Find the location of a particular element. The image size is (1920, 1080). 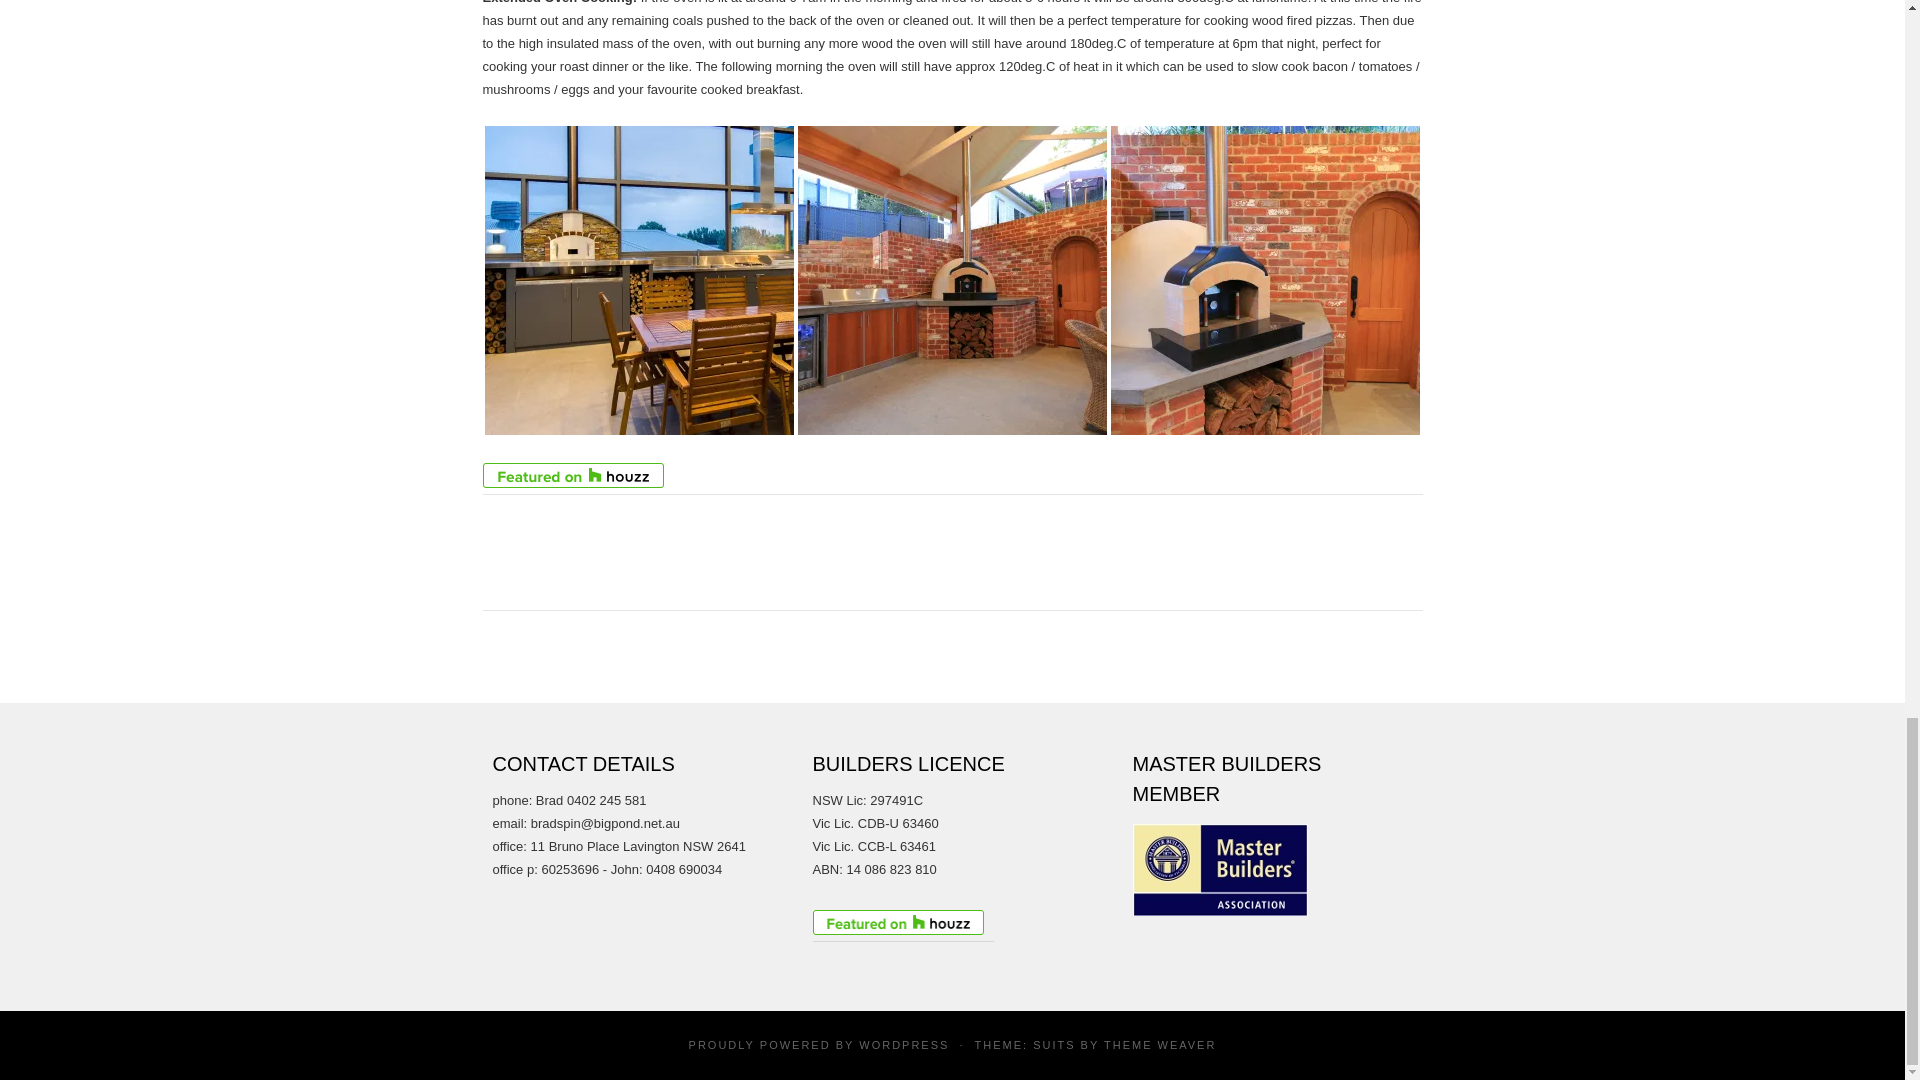

Inbuilt BBQ is located at coordinates (952, 280).